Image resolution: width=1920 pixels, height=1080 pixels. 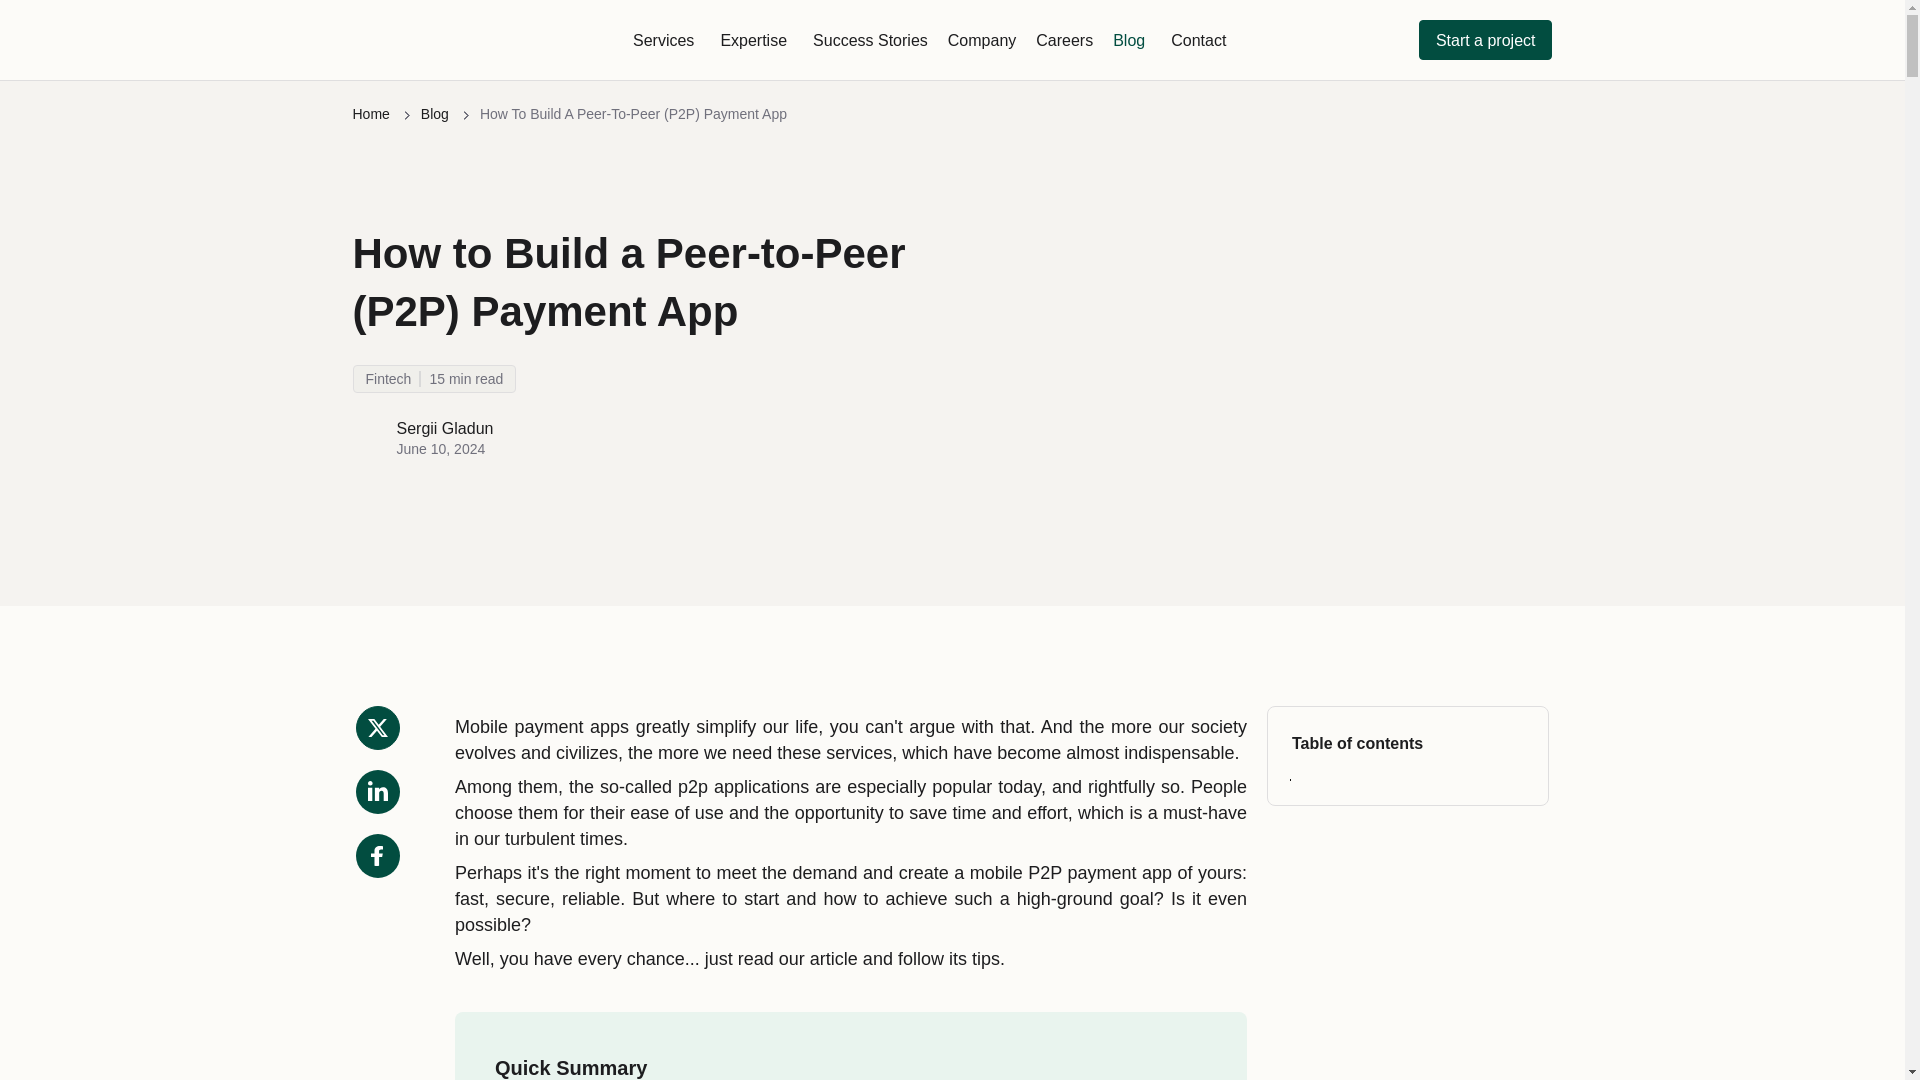 I want to click on Careers, so click(x=1064, y=40).